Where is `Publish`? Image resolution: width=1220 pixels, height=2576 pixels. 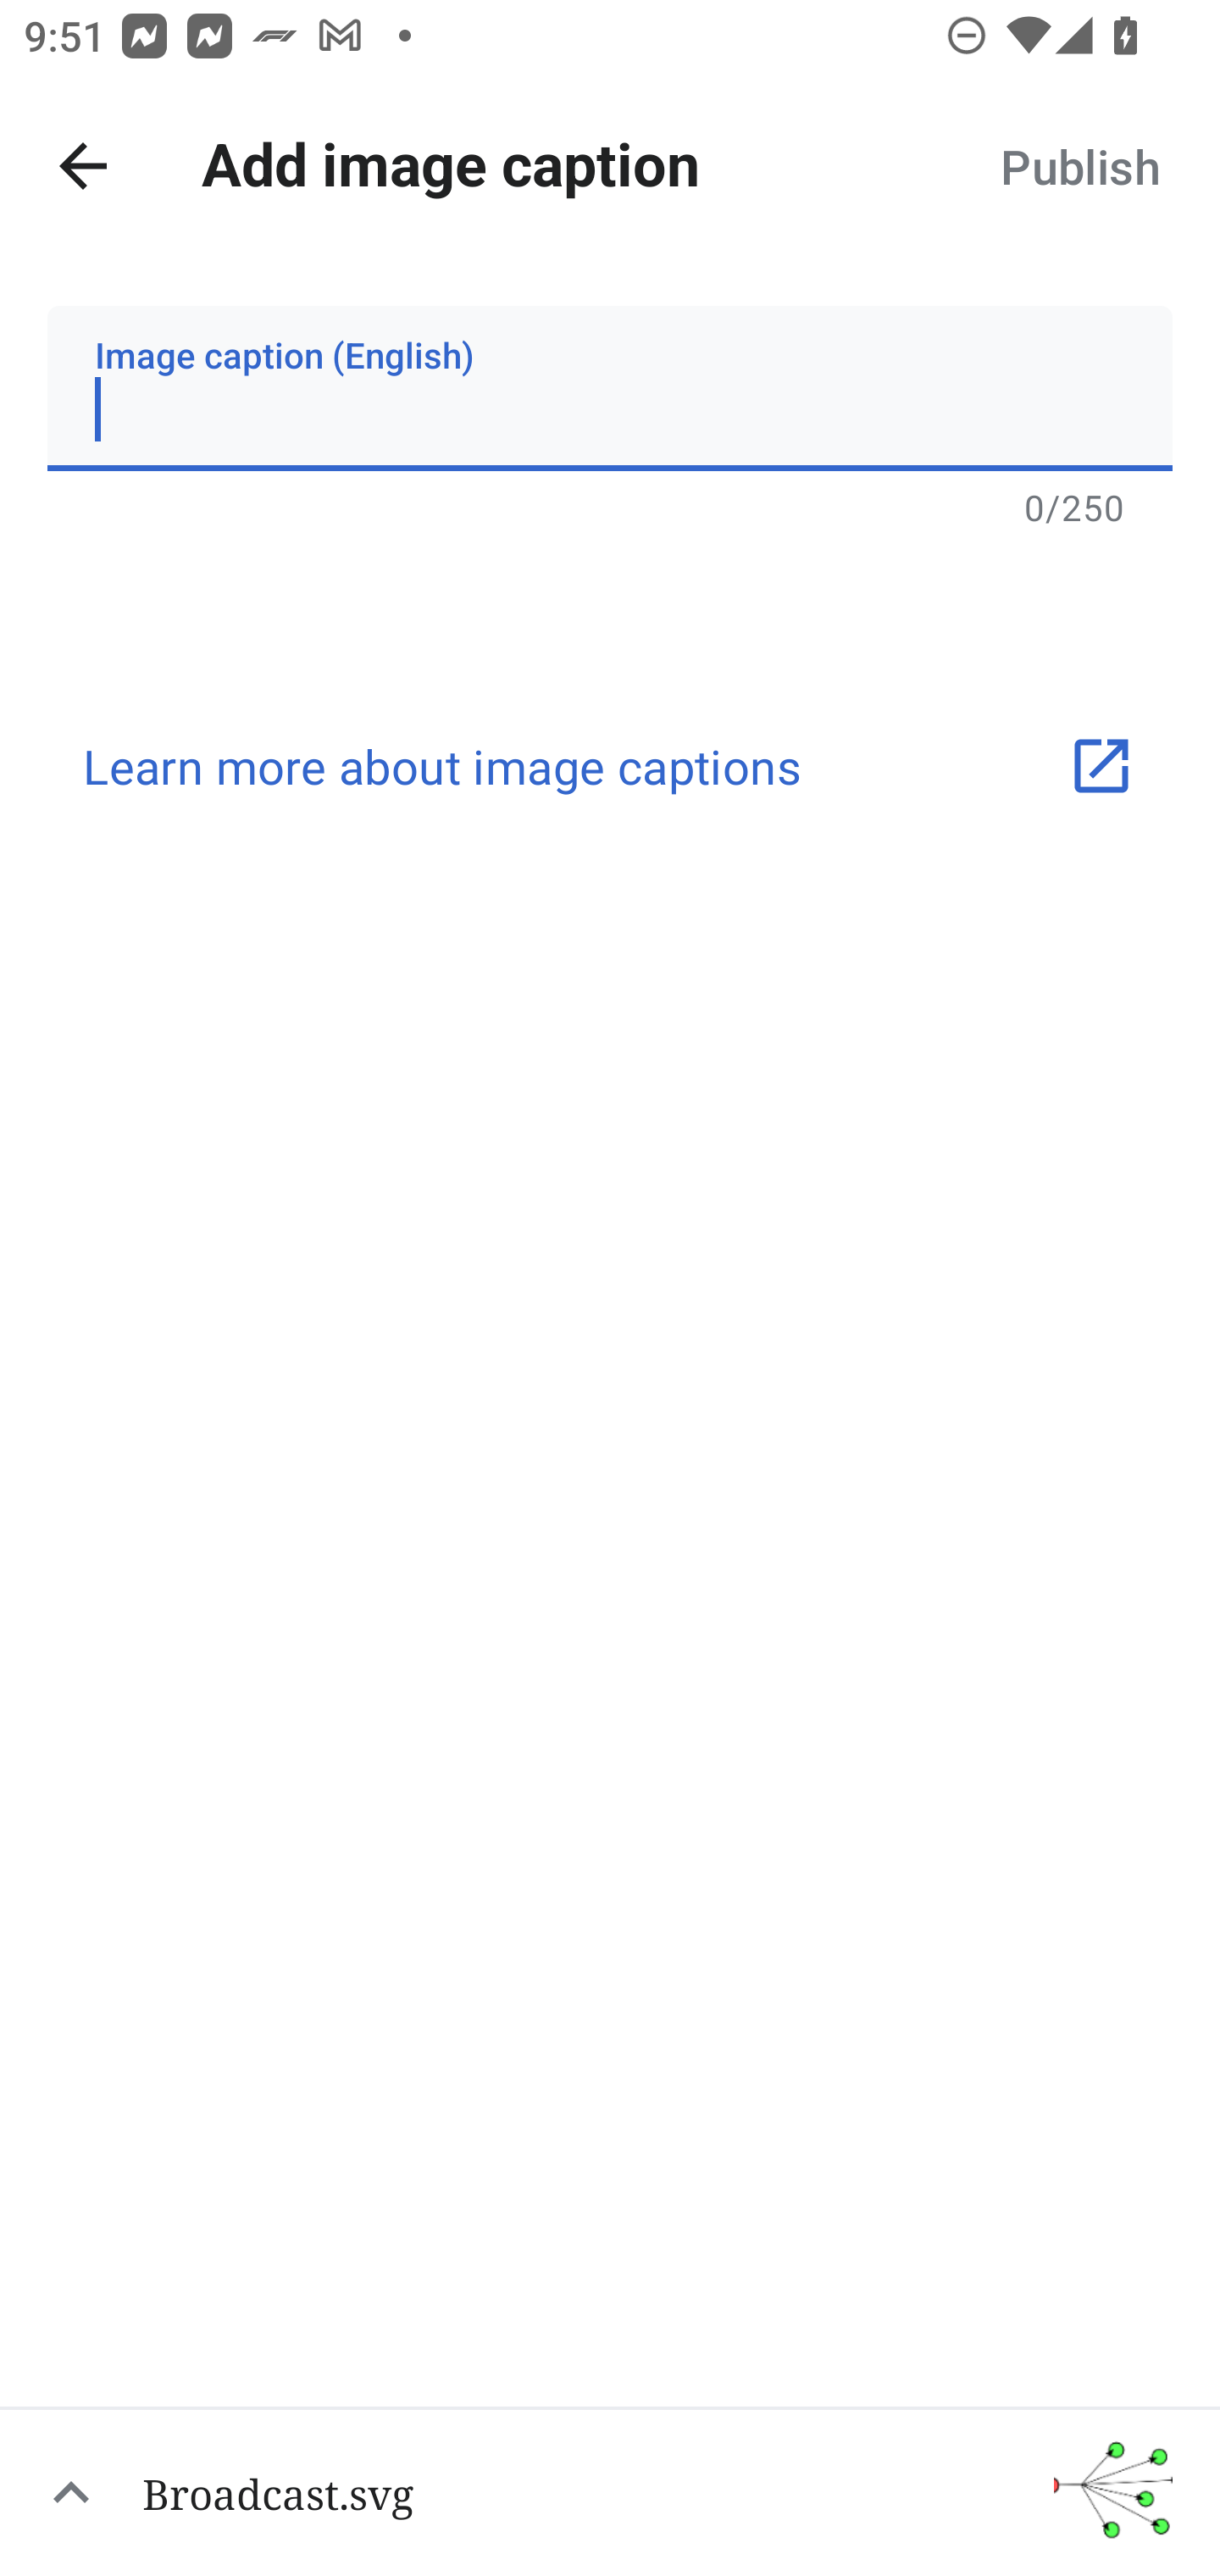
Publish is located at coordinates (1079, 166).